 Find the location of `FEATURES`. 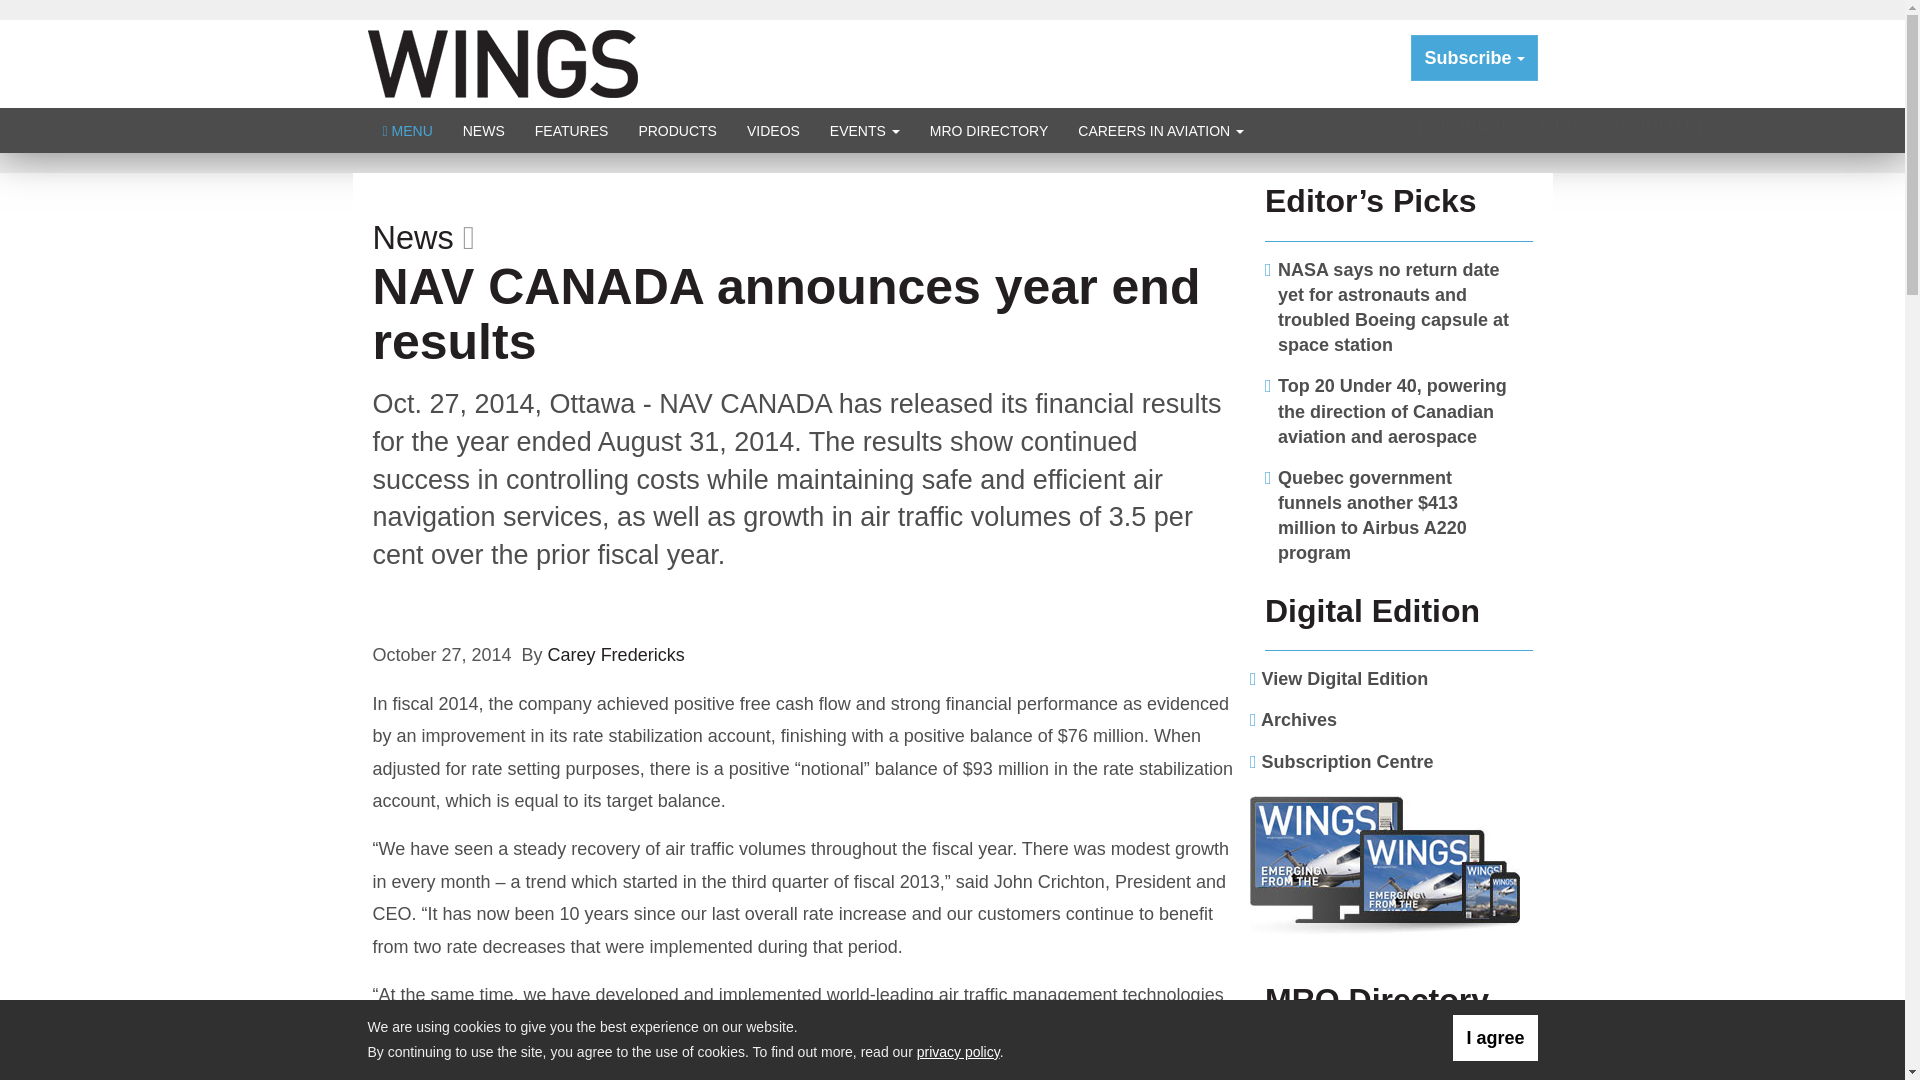

FEATURES is located at coordinates (572, 130).